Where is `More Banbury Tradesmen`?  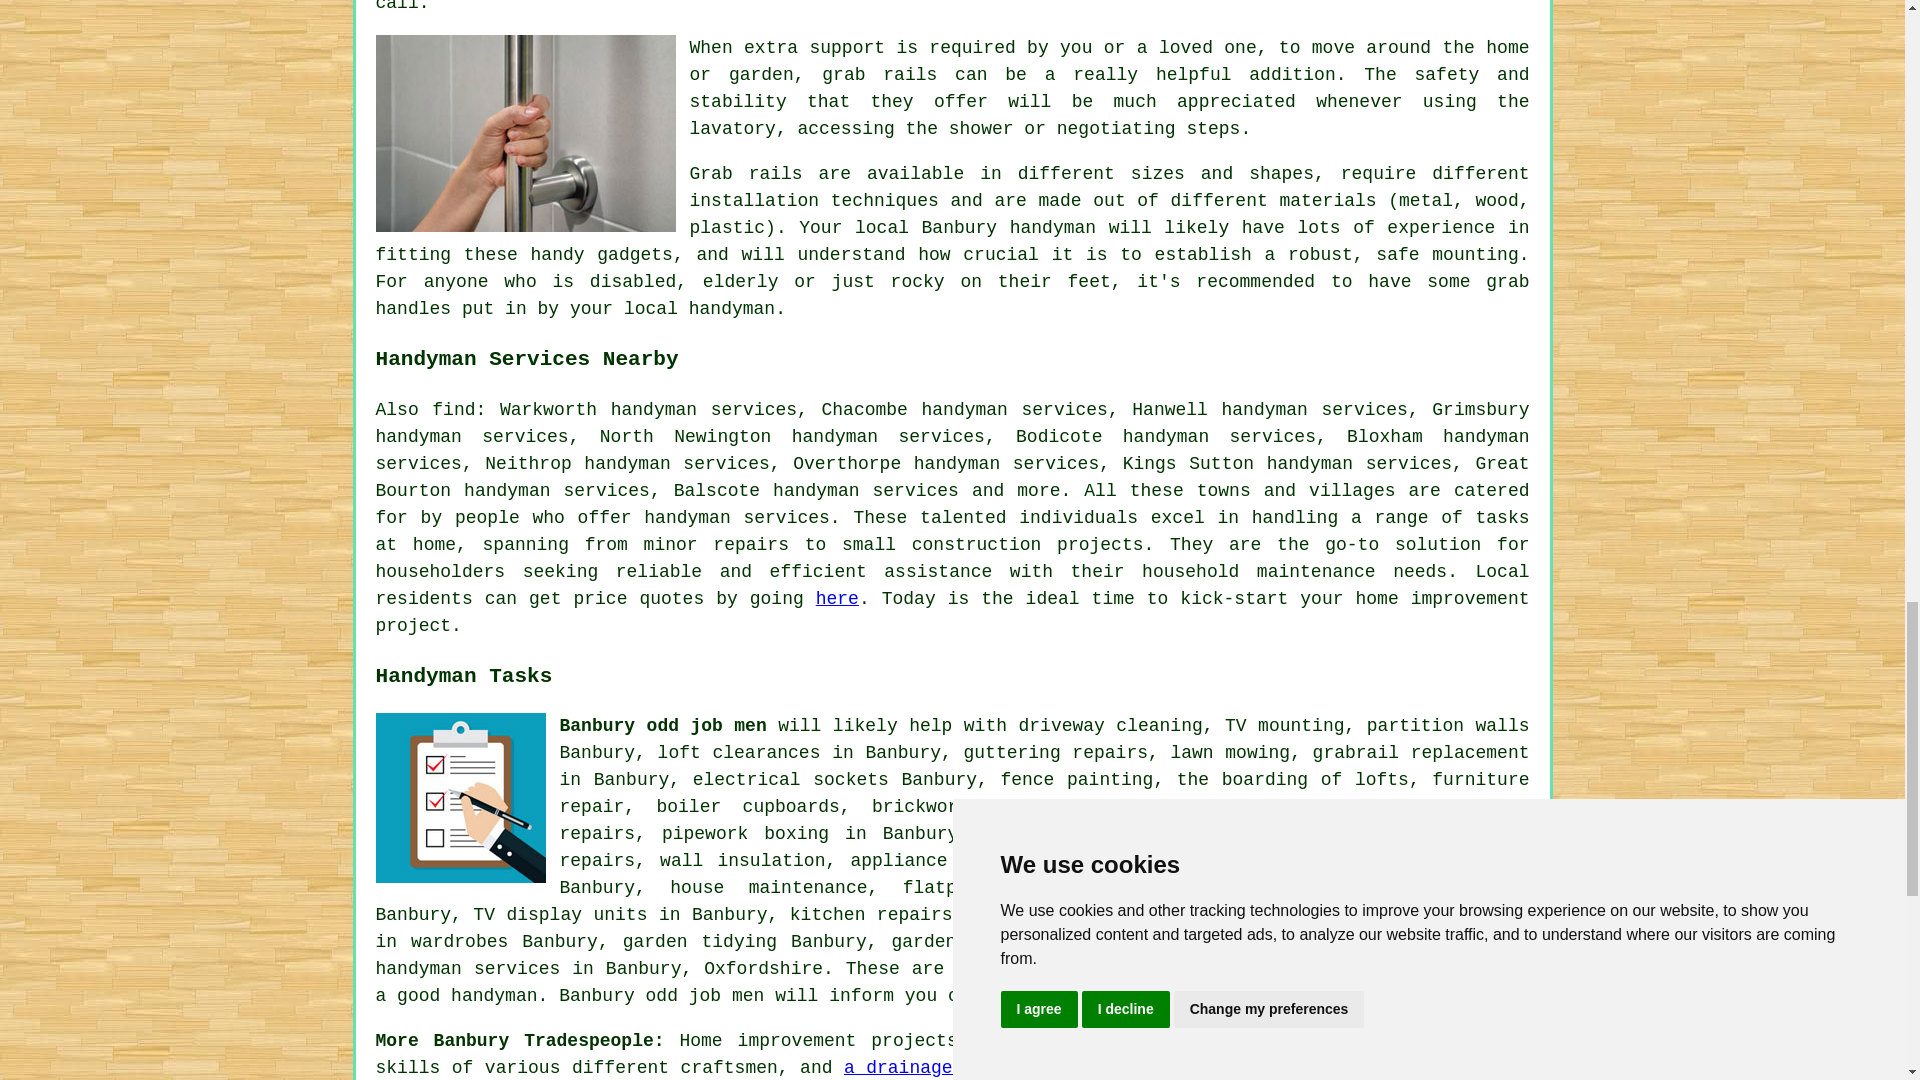 More Banbury Tradesmen is located at coordinates (1444, 1054).